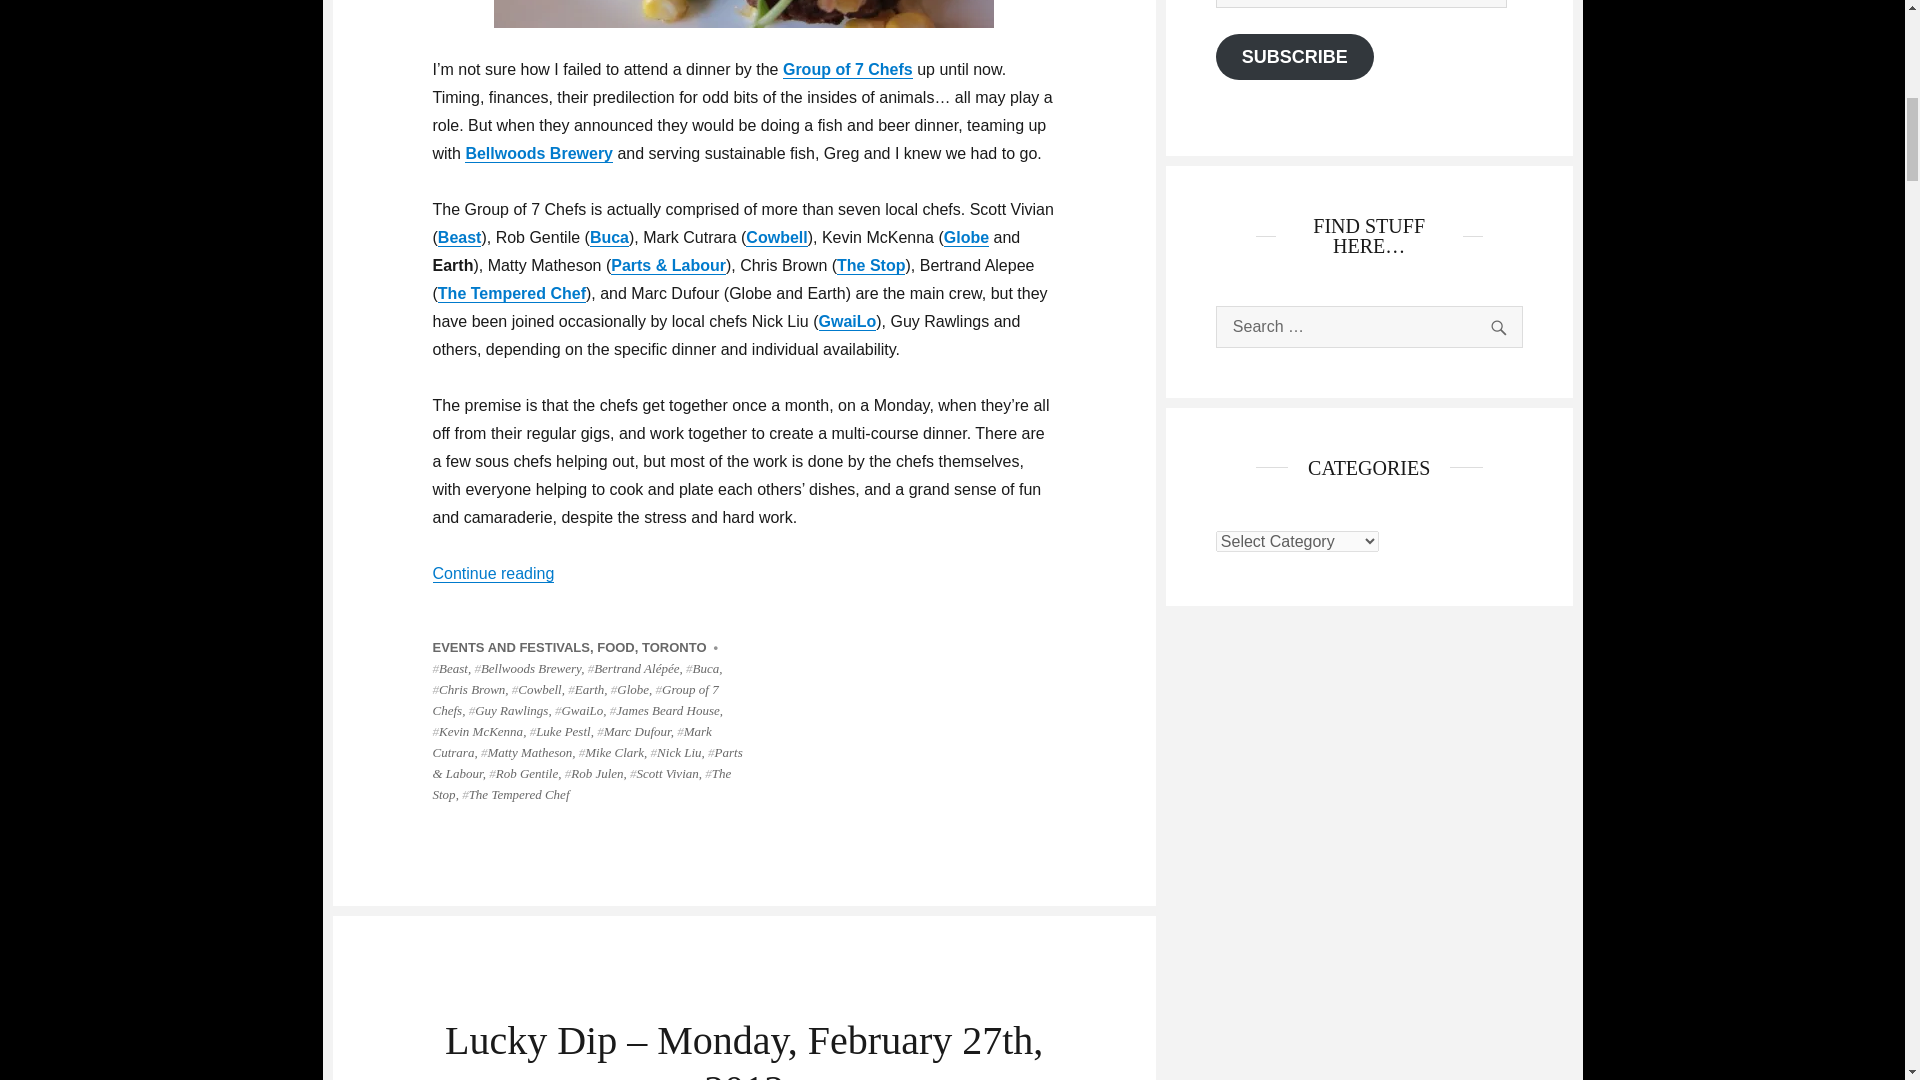 The height and width of the screenshot is (1080, 1920). I want to click on James Beard House, so click(665, 710).